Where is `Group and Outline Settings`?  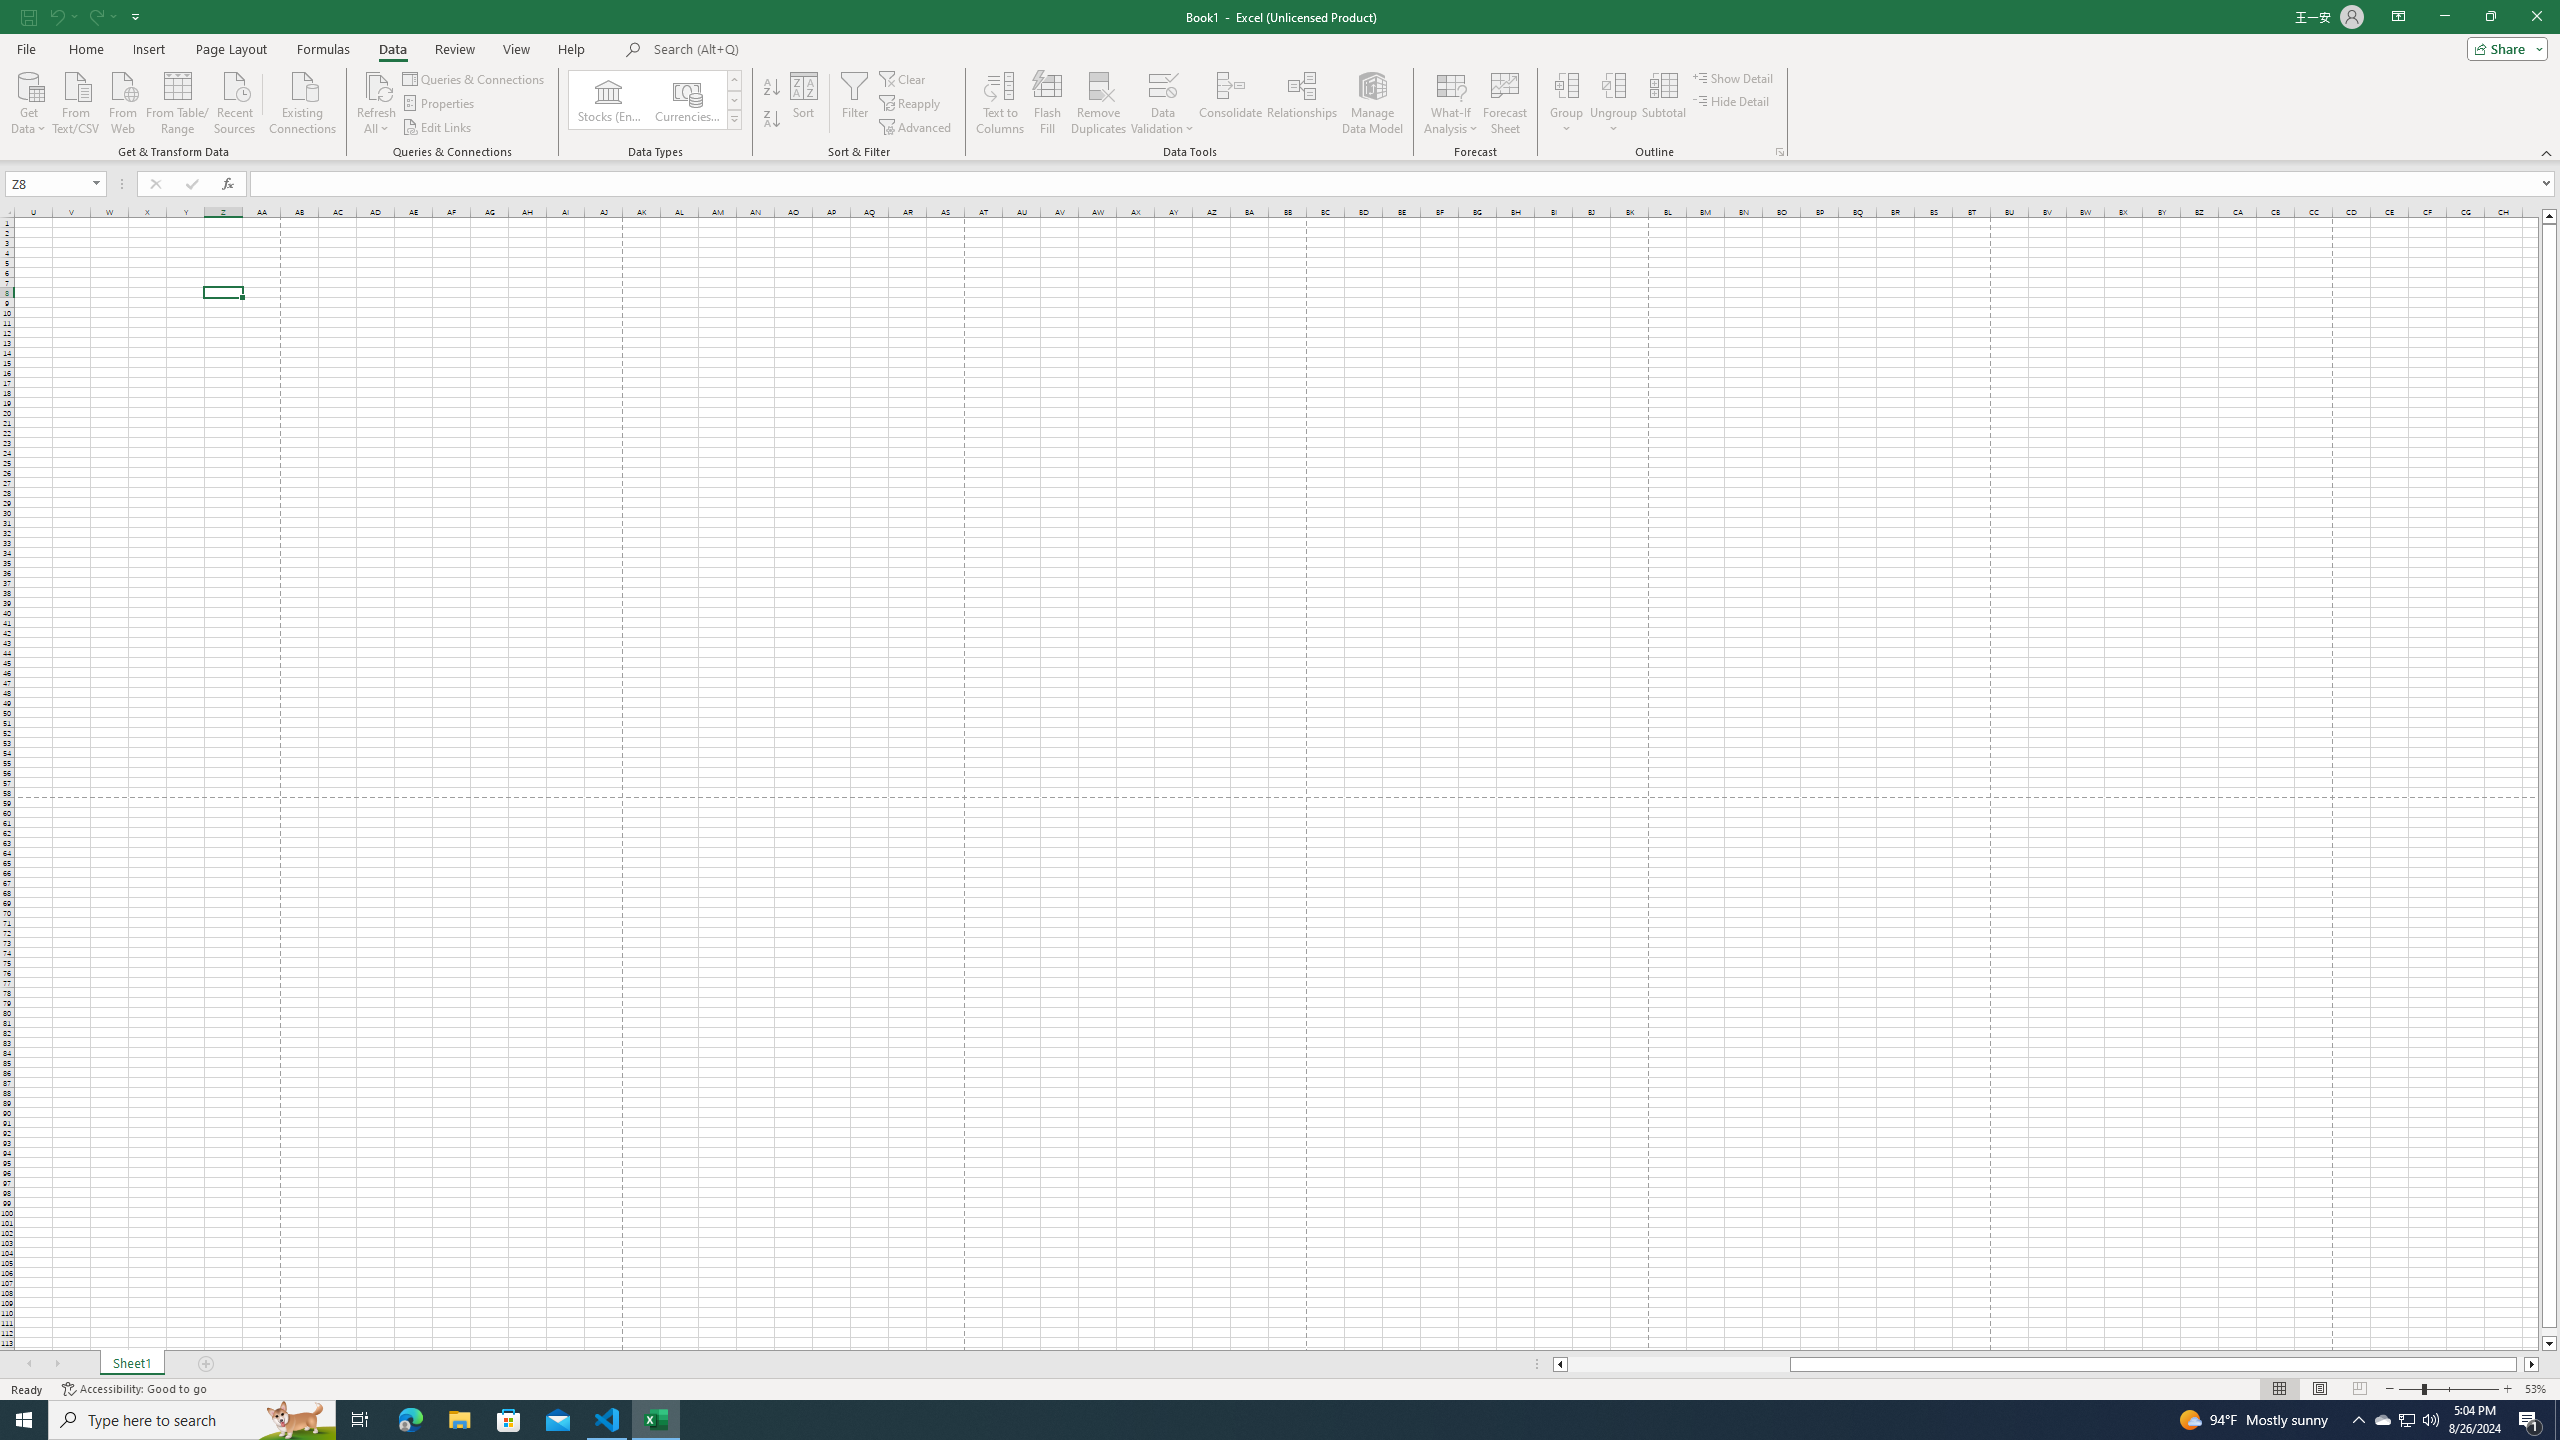 Group and Outline Settings is located at coordinates (1778, 152).